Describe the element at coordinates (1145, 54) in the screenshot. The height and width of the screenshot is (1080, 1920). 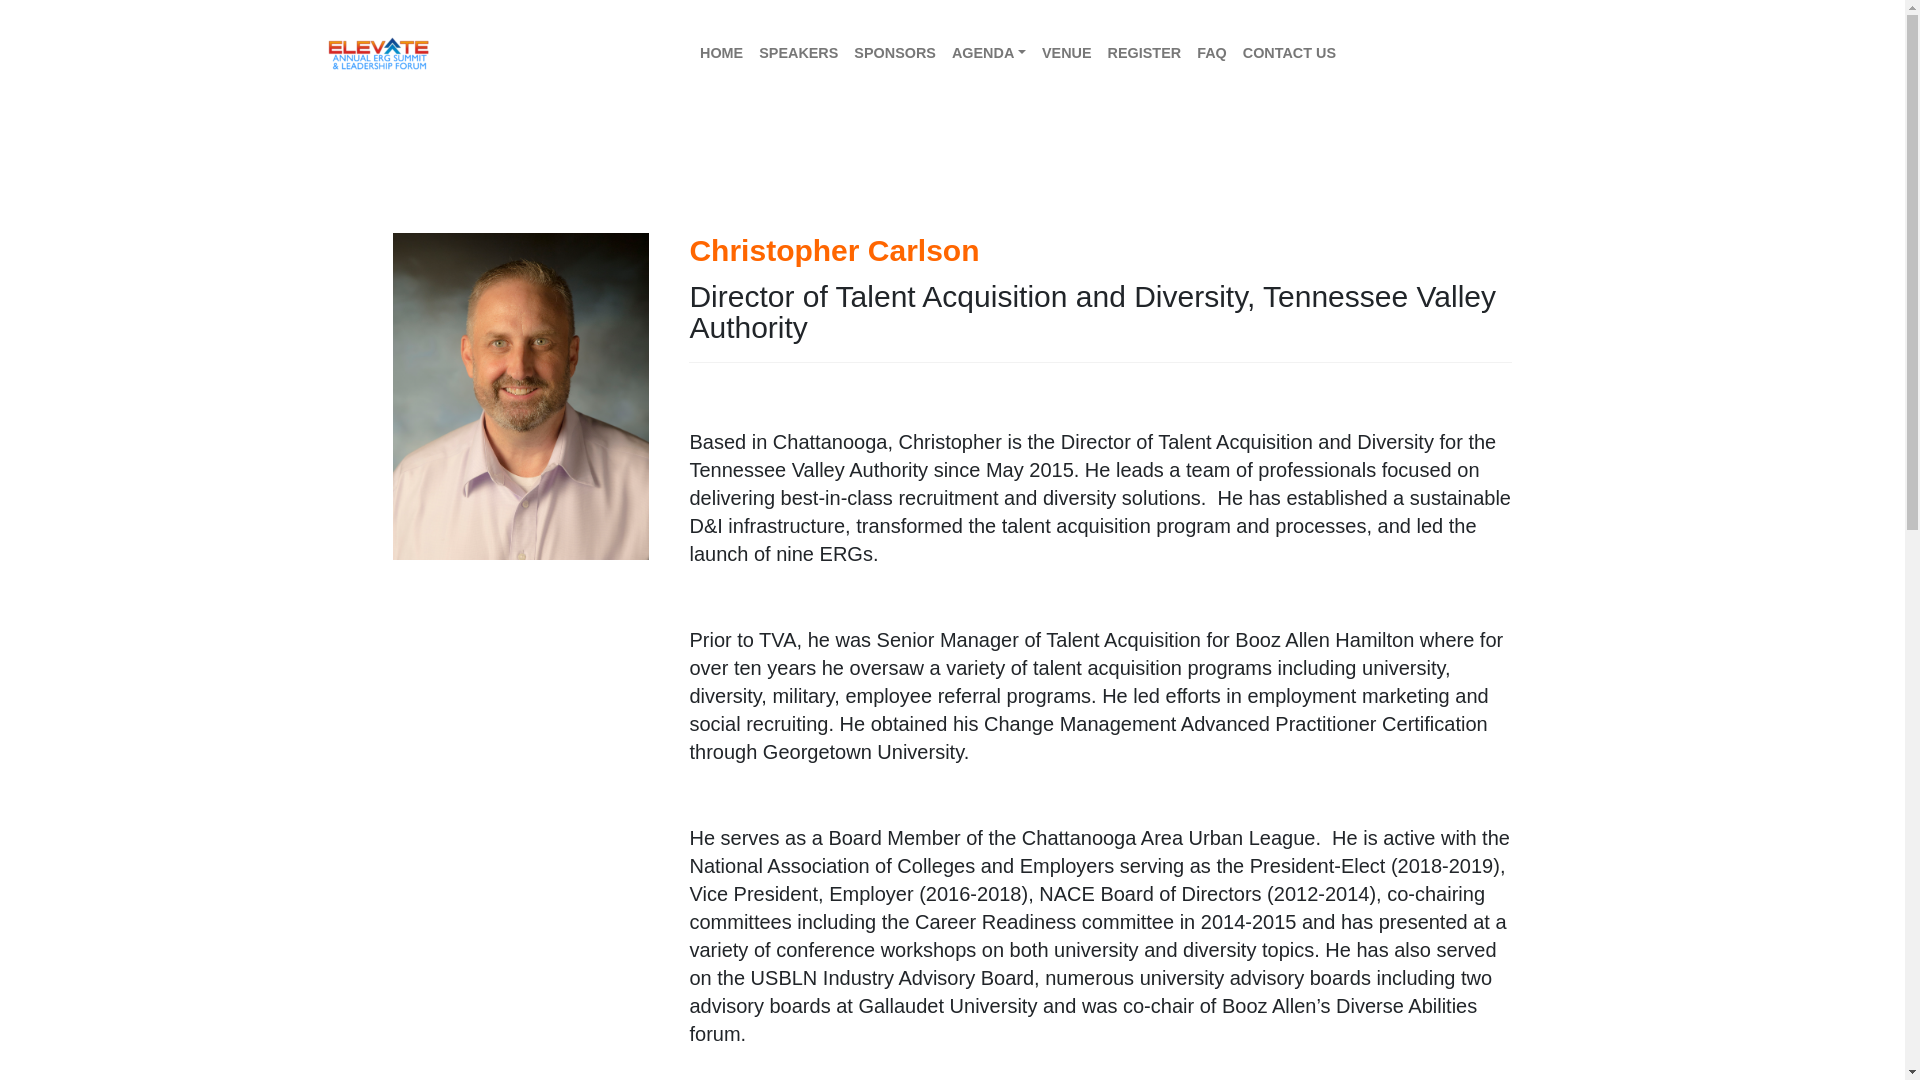
I see `REGISTER` at that location.